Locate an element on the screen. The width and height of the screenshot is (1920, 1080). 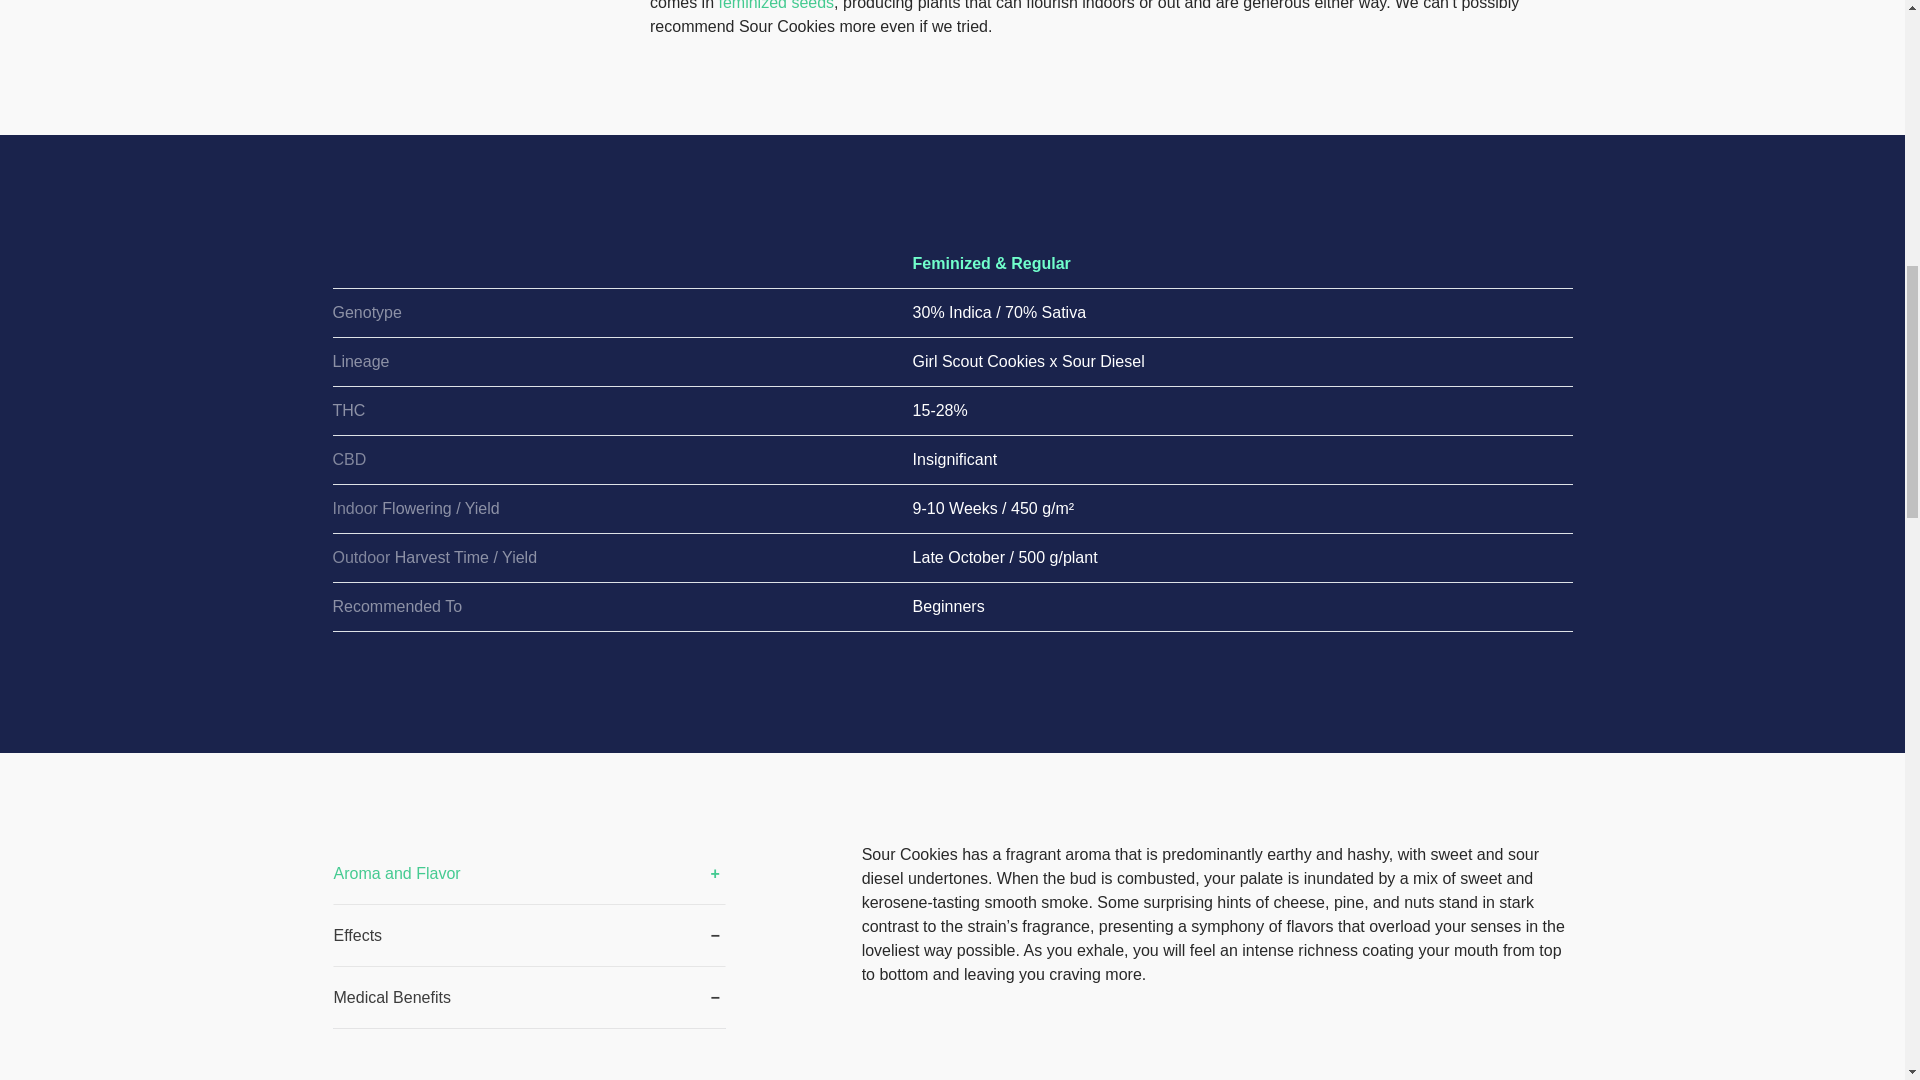
Outdoor is located at coordinates (360, 556).